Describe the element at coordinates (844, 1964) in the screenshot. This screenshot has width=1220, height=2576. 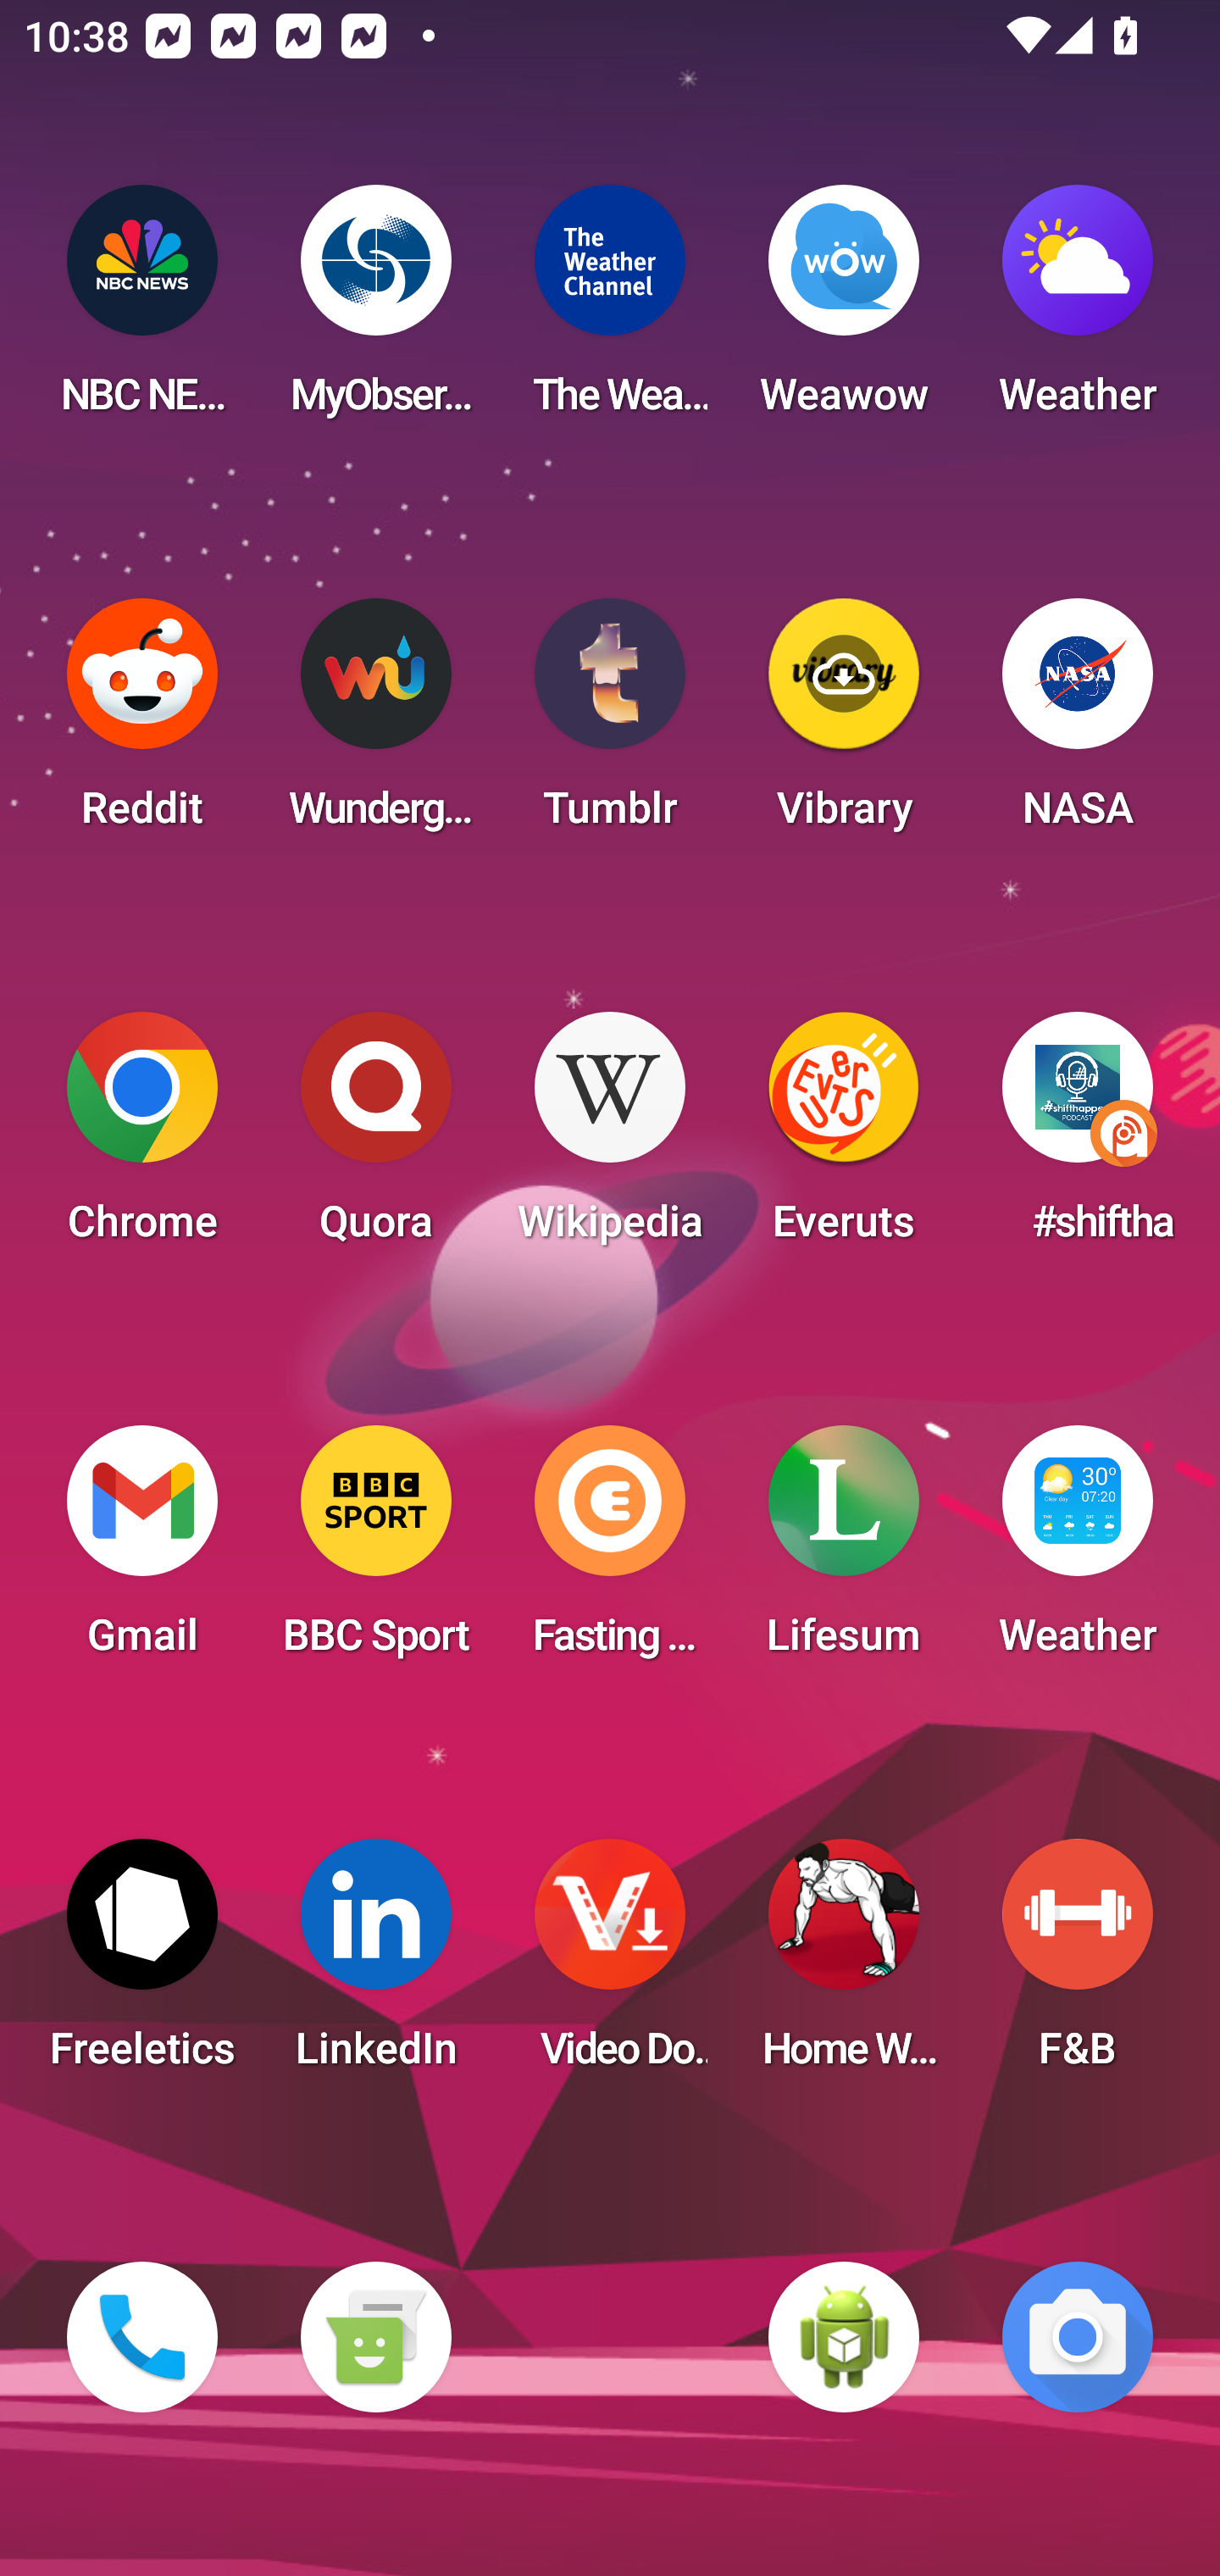
I see `Home Workout` at that location.